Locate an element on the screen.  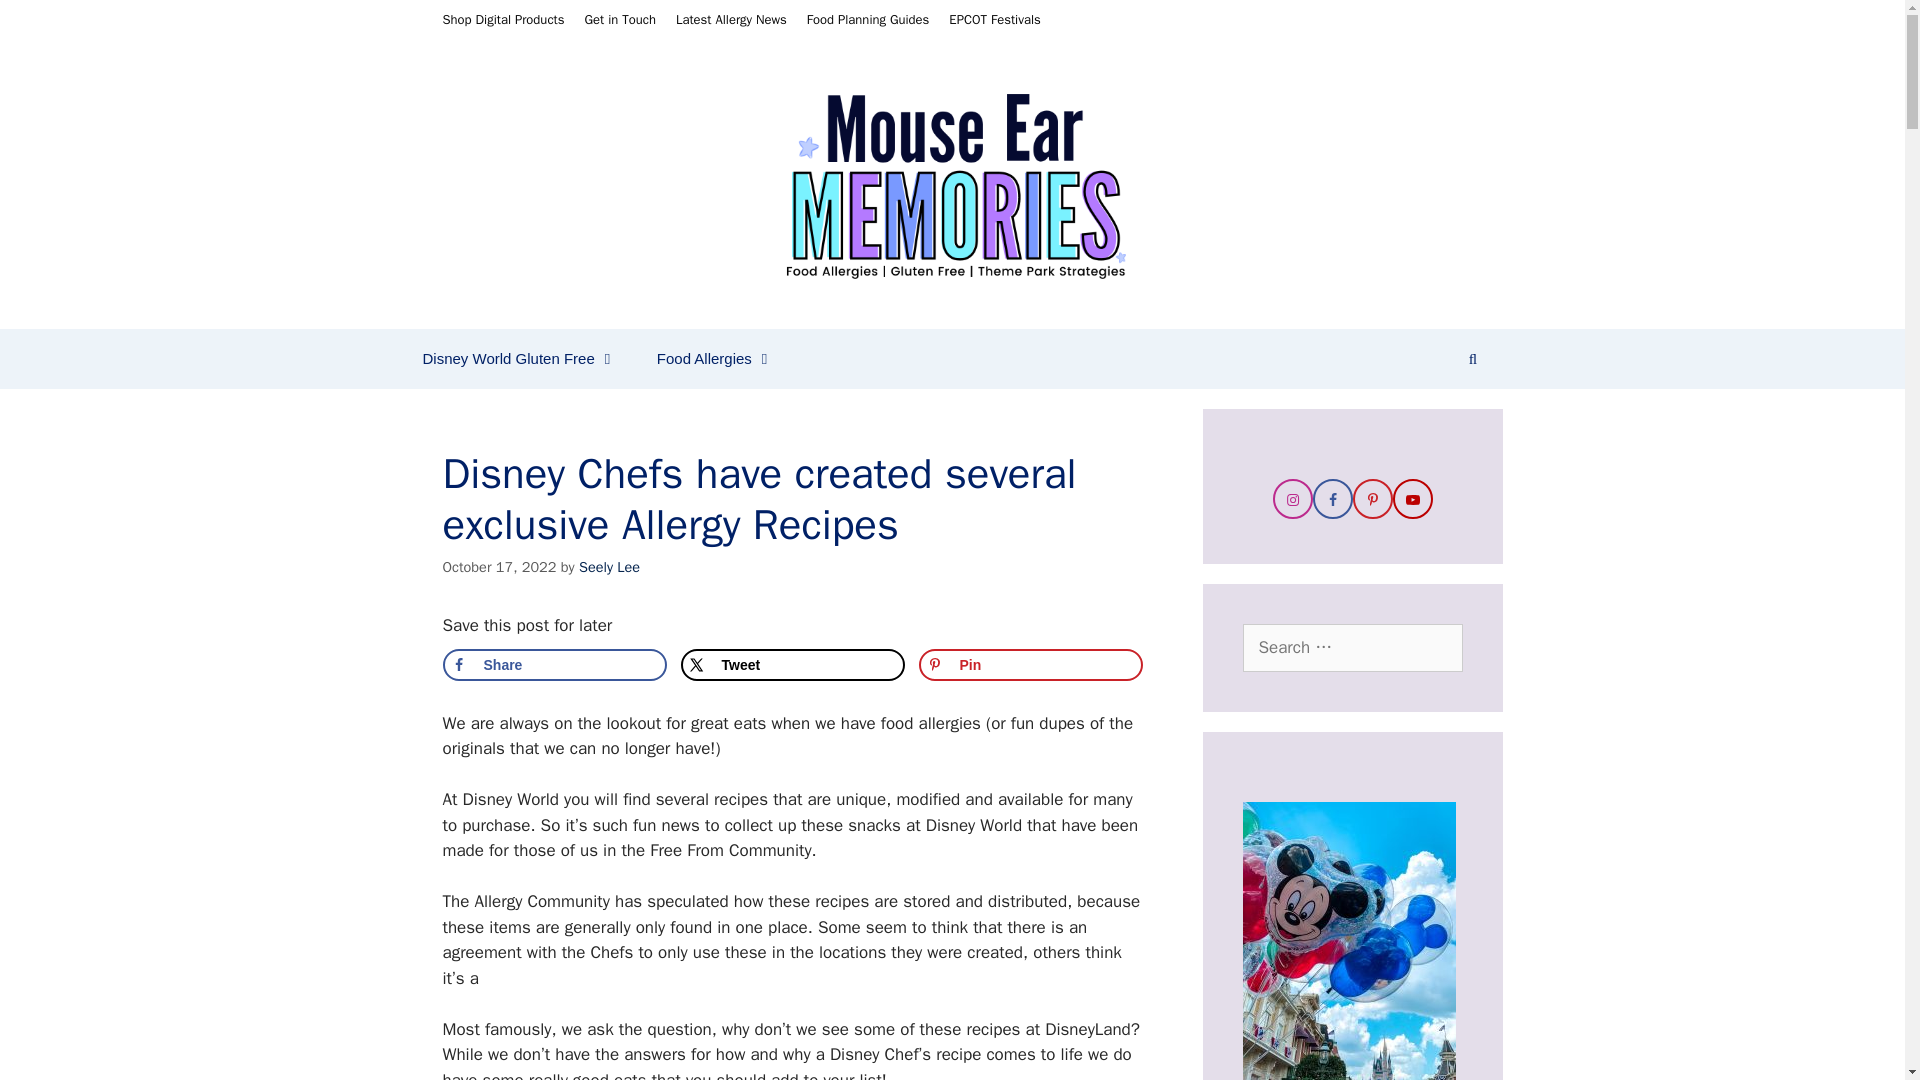
Tweet is located at coordinates (792, 665).